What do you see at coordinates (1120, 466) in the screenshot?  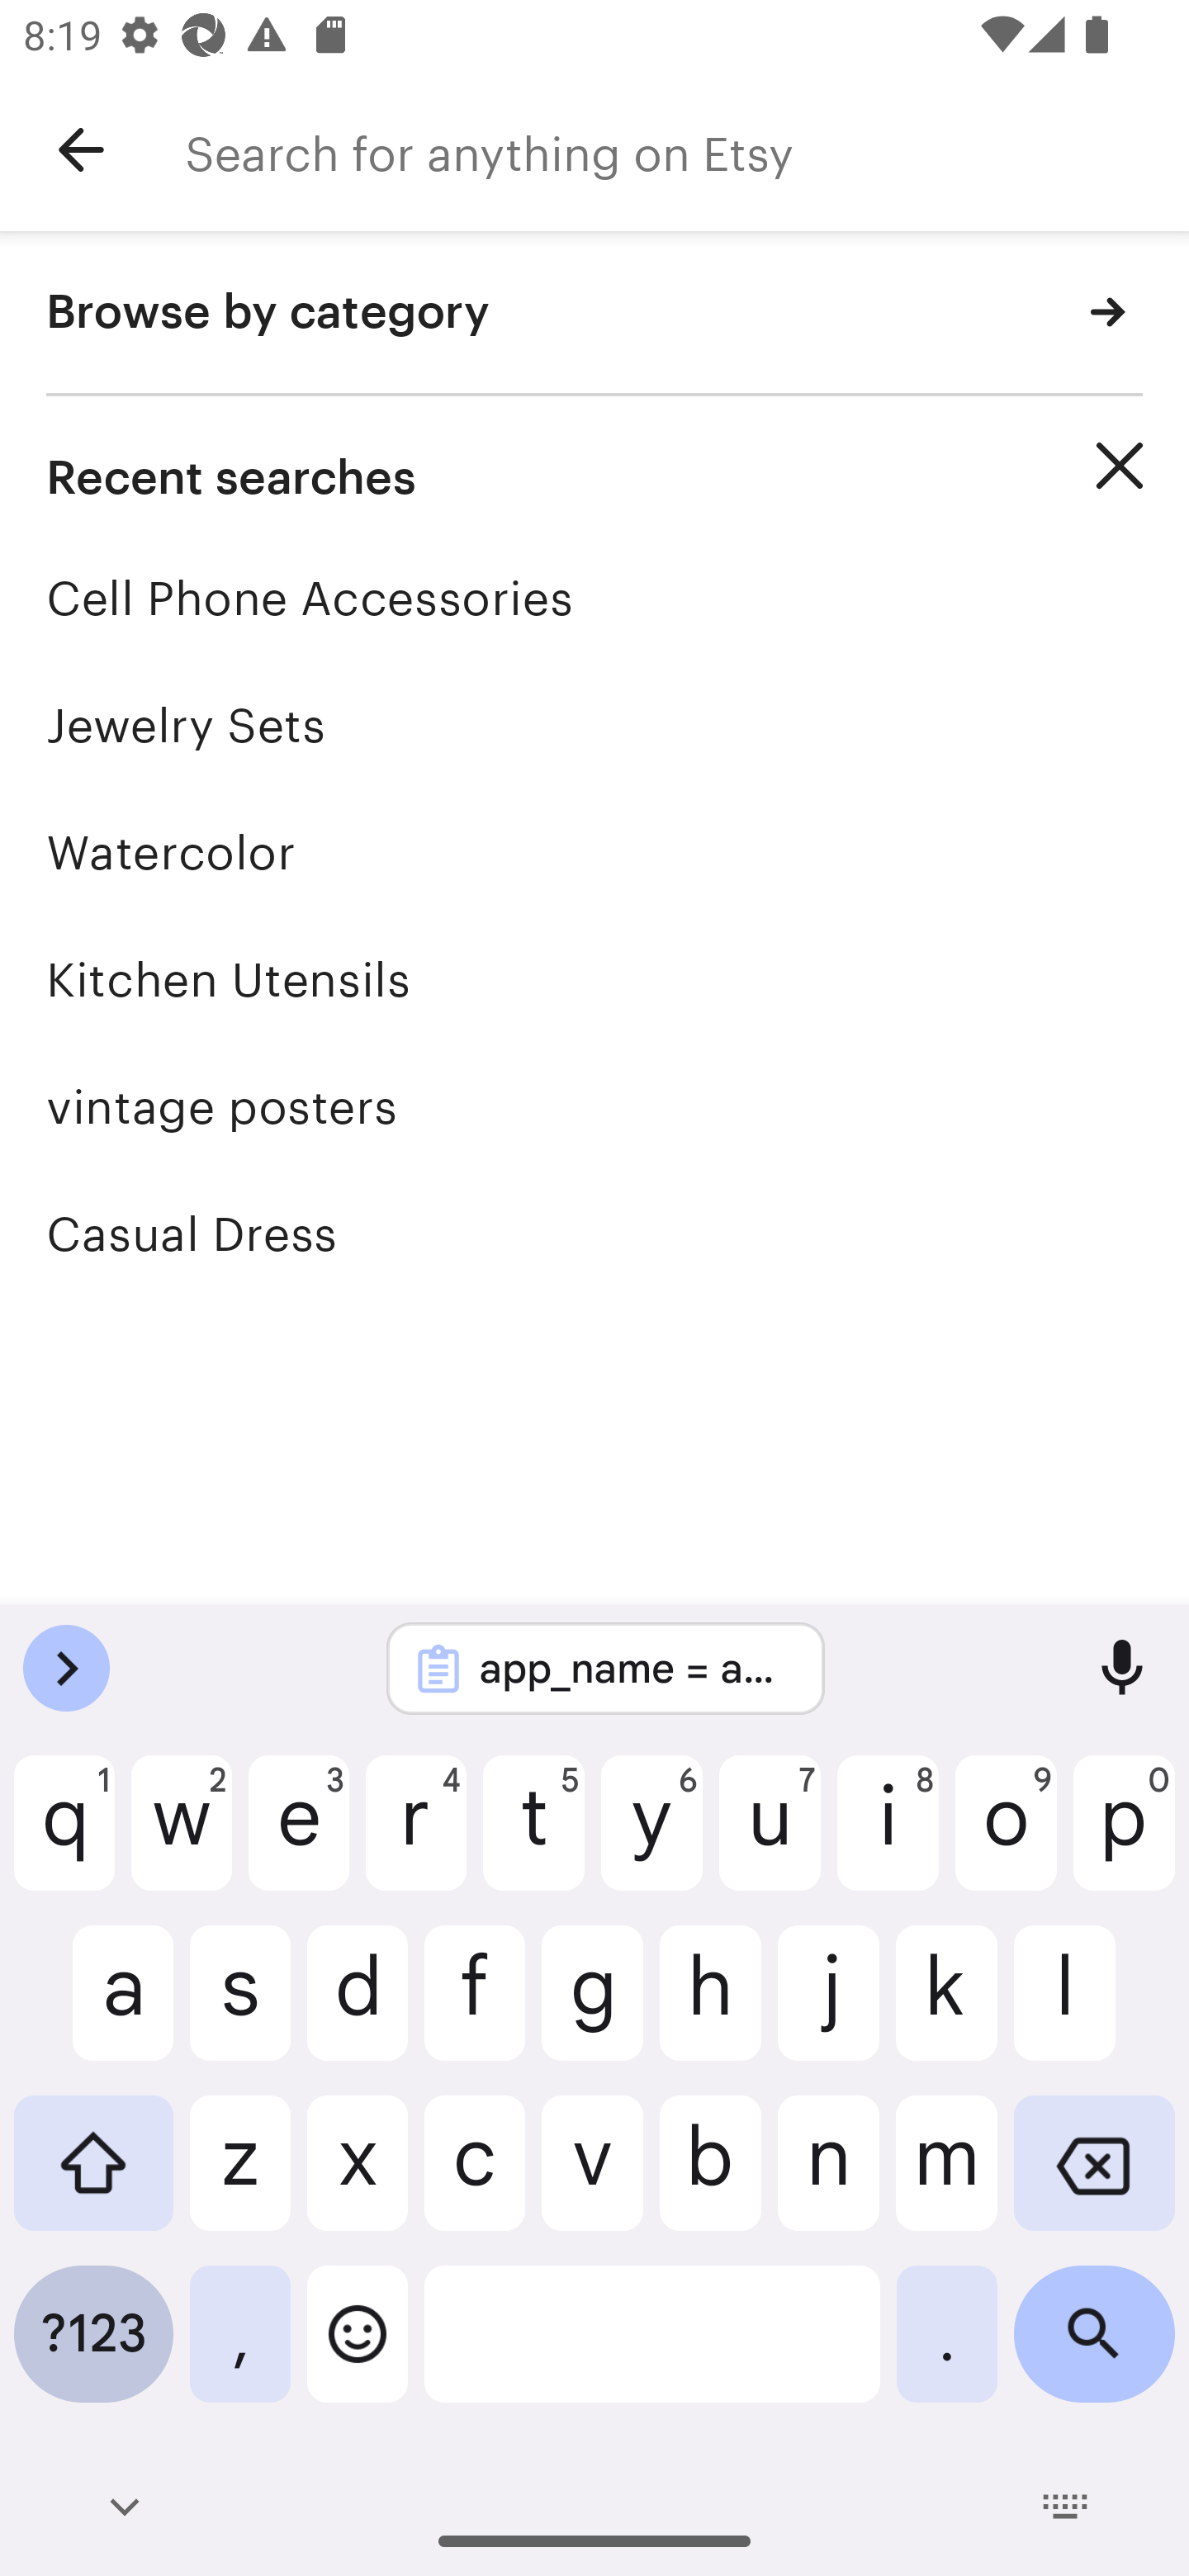 I see `Clear` at bounding box center [1120, 466].